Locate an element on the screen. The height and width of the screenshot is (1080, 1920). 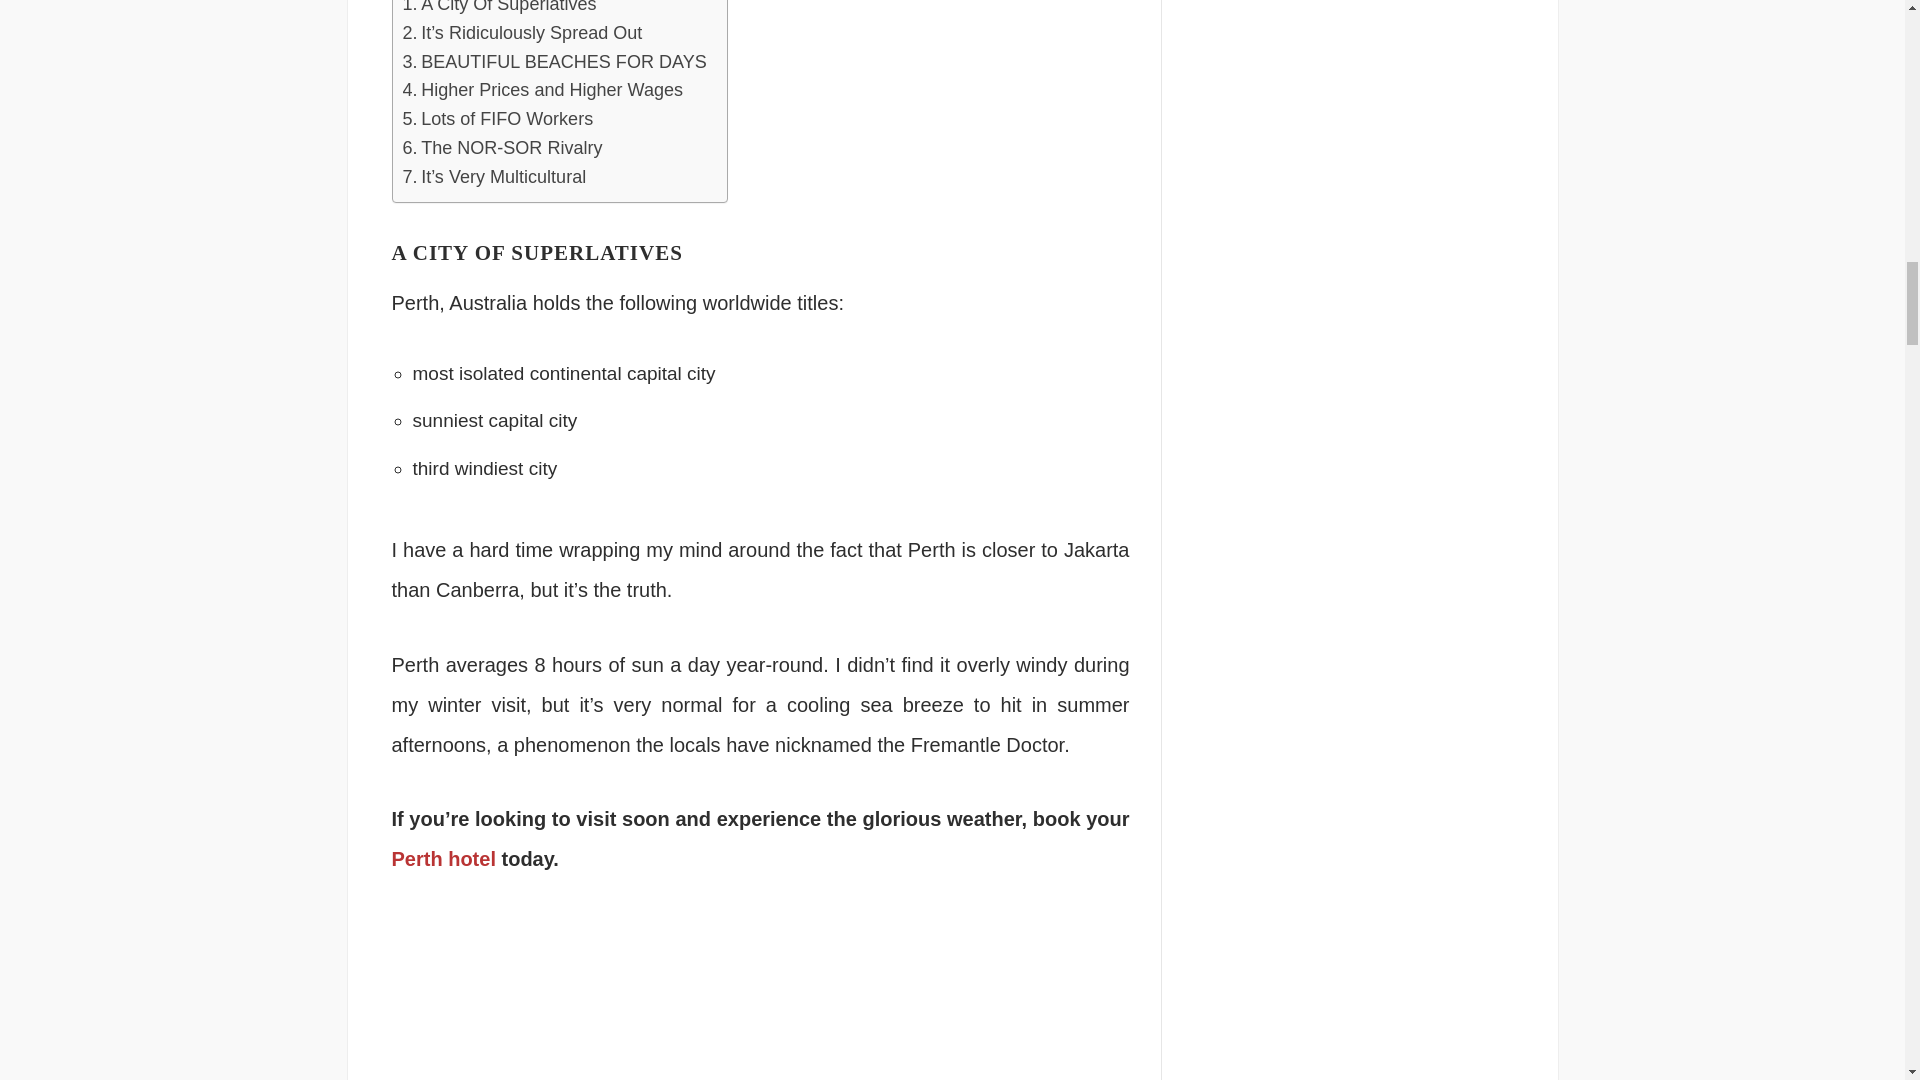
A City Of Superlatives is located at coordinates (498, 10).